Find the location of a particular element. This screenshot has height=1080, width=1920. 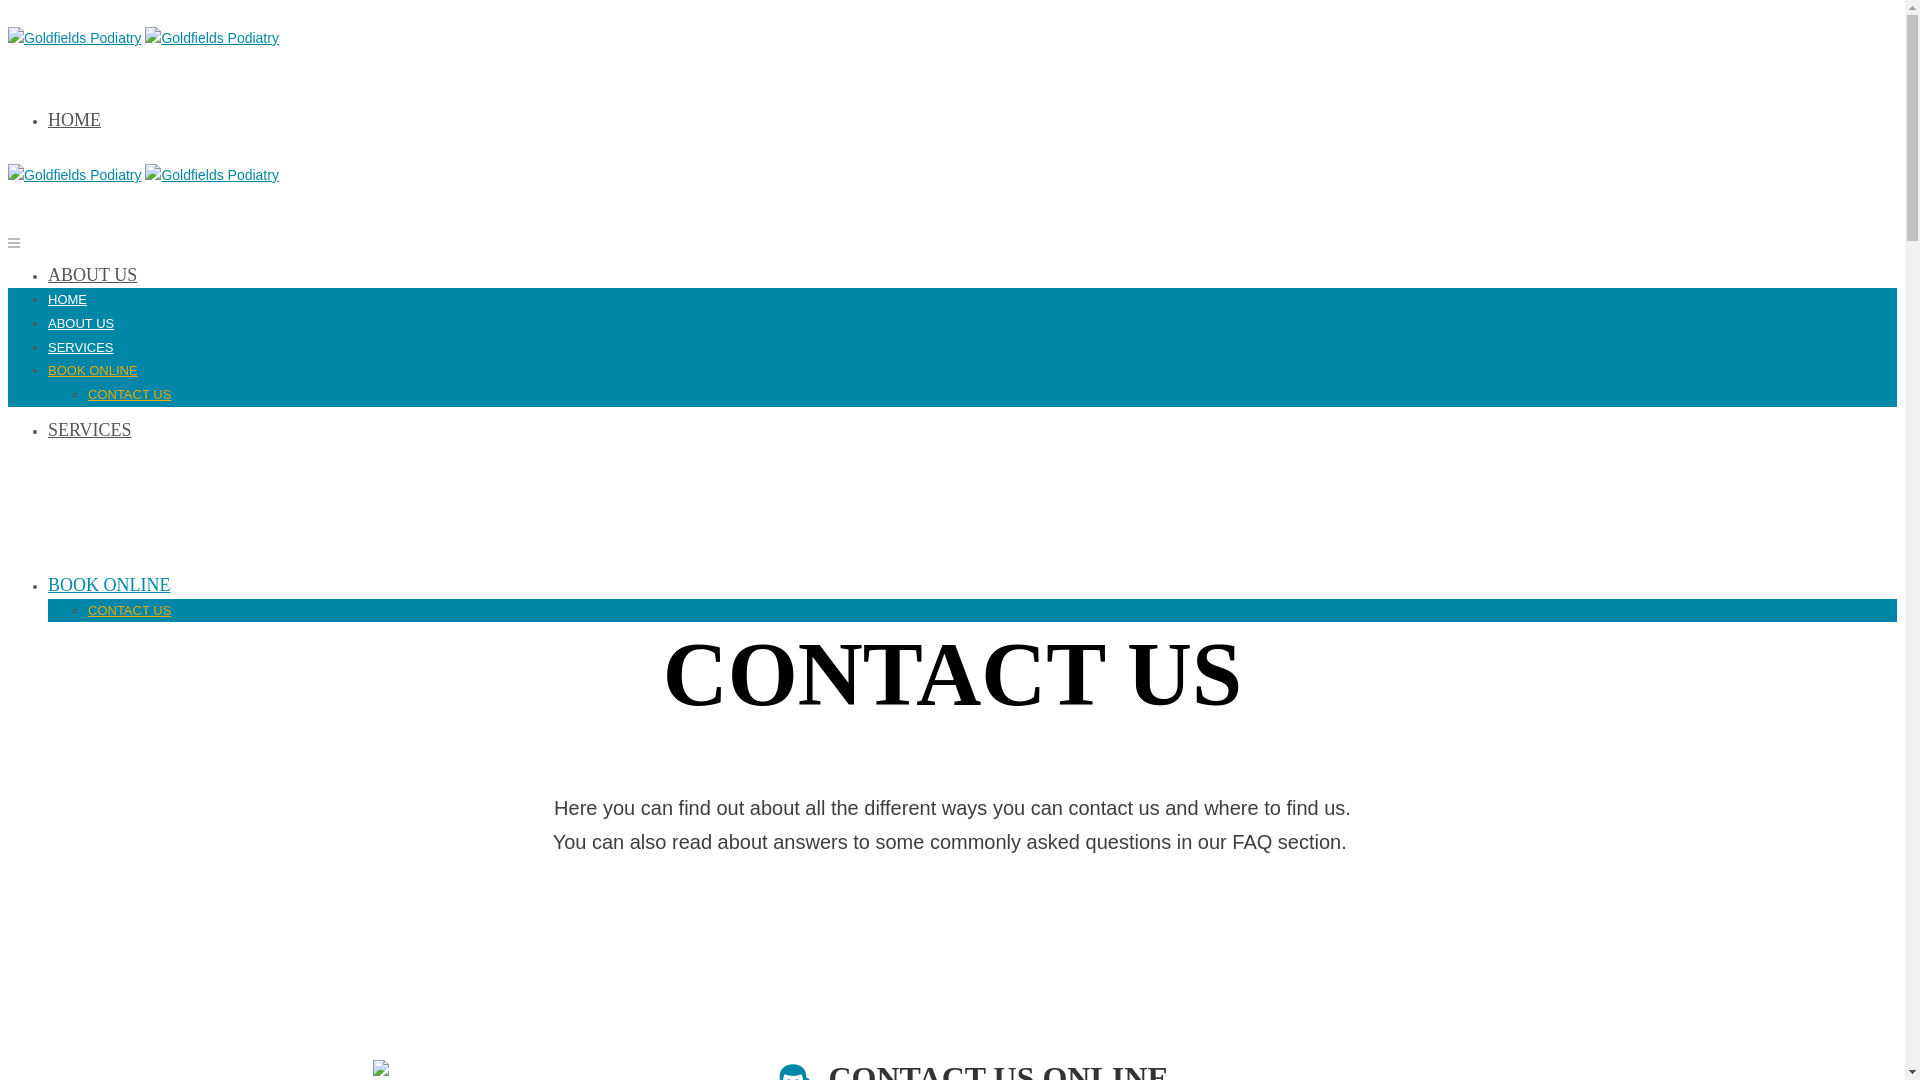

BOOK ONLINE is located at coordinates (109, 585).